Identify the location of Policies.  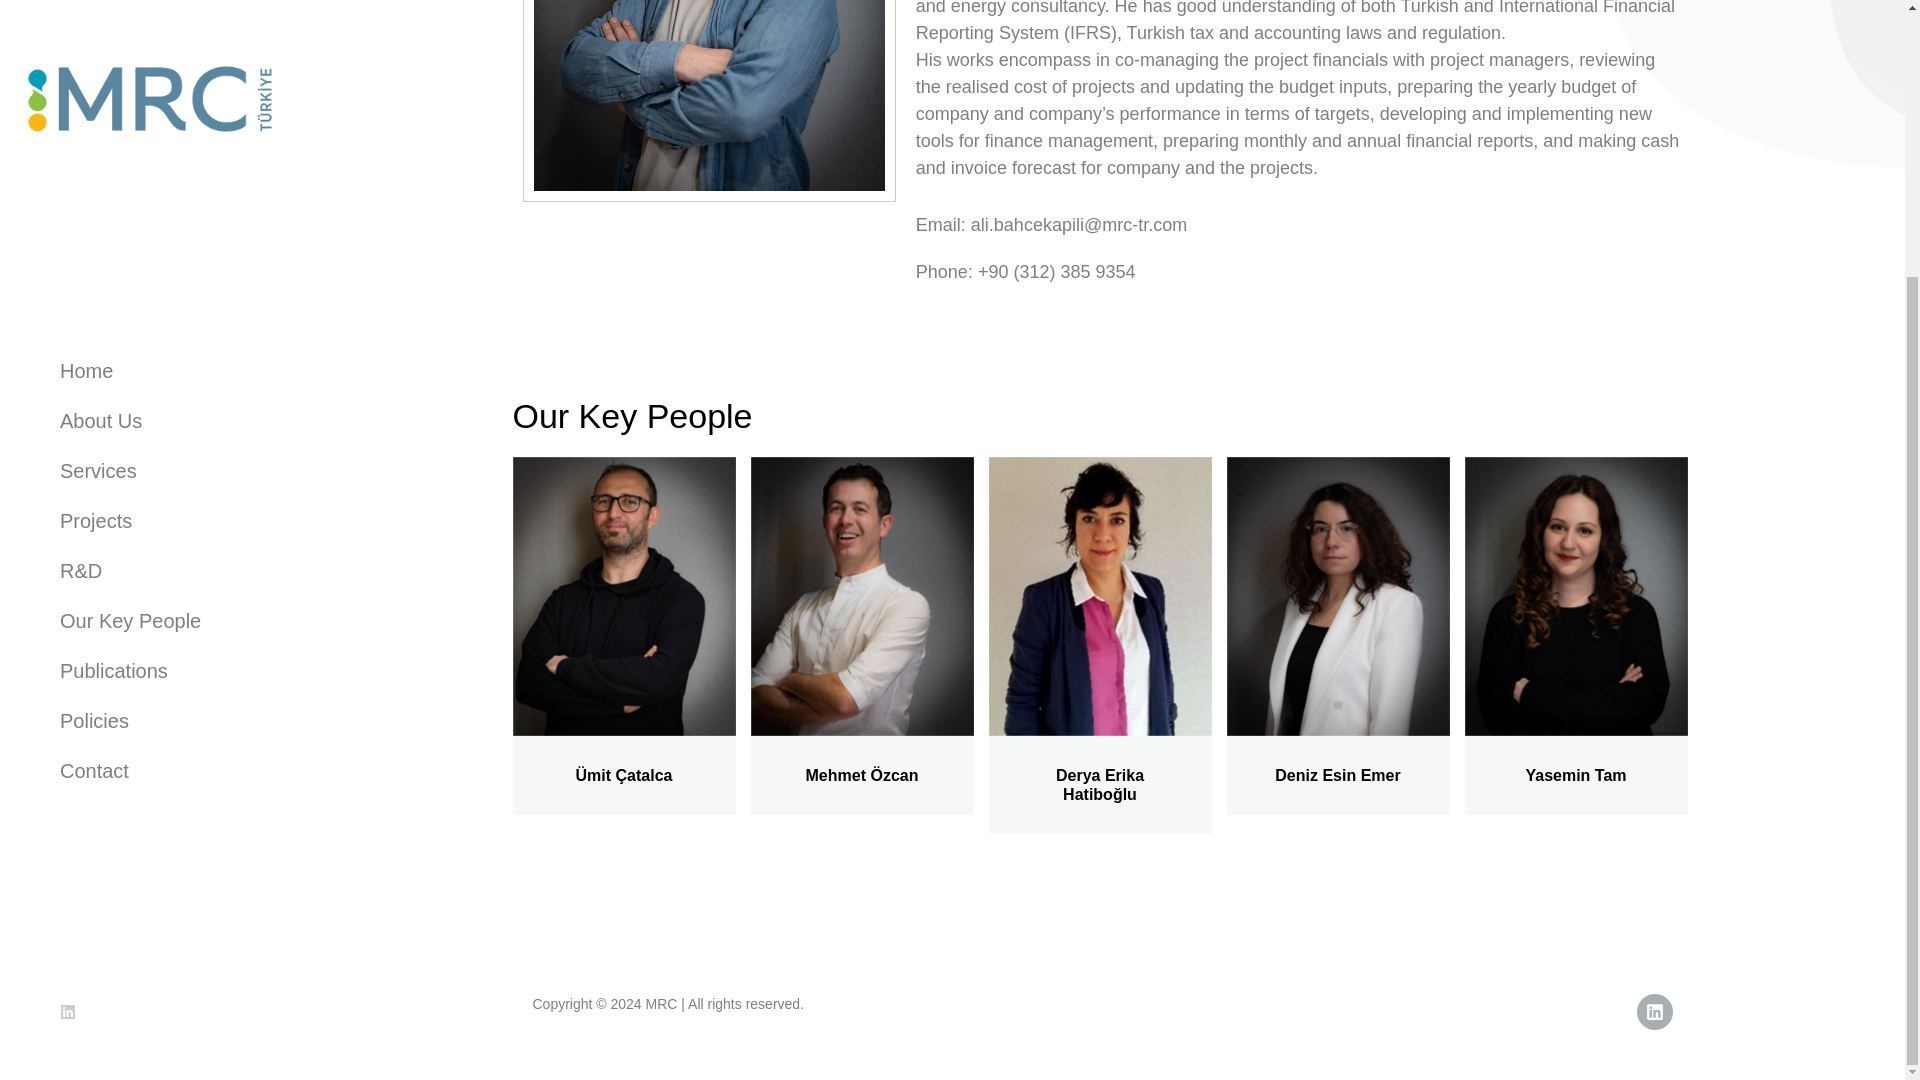
(150, 362).